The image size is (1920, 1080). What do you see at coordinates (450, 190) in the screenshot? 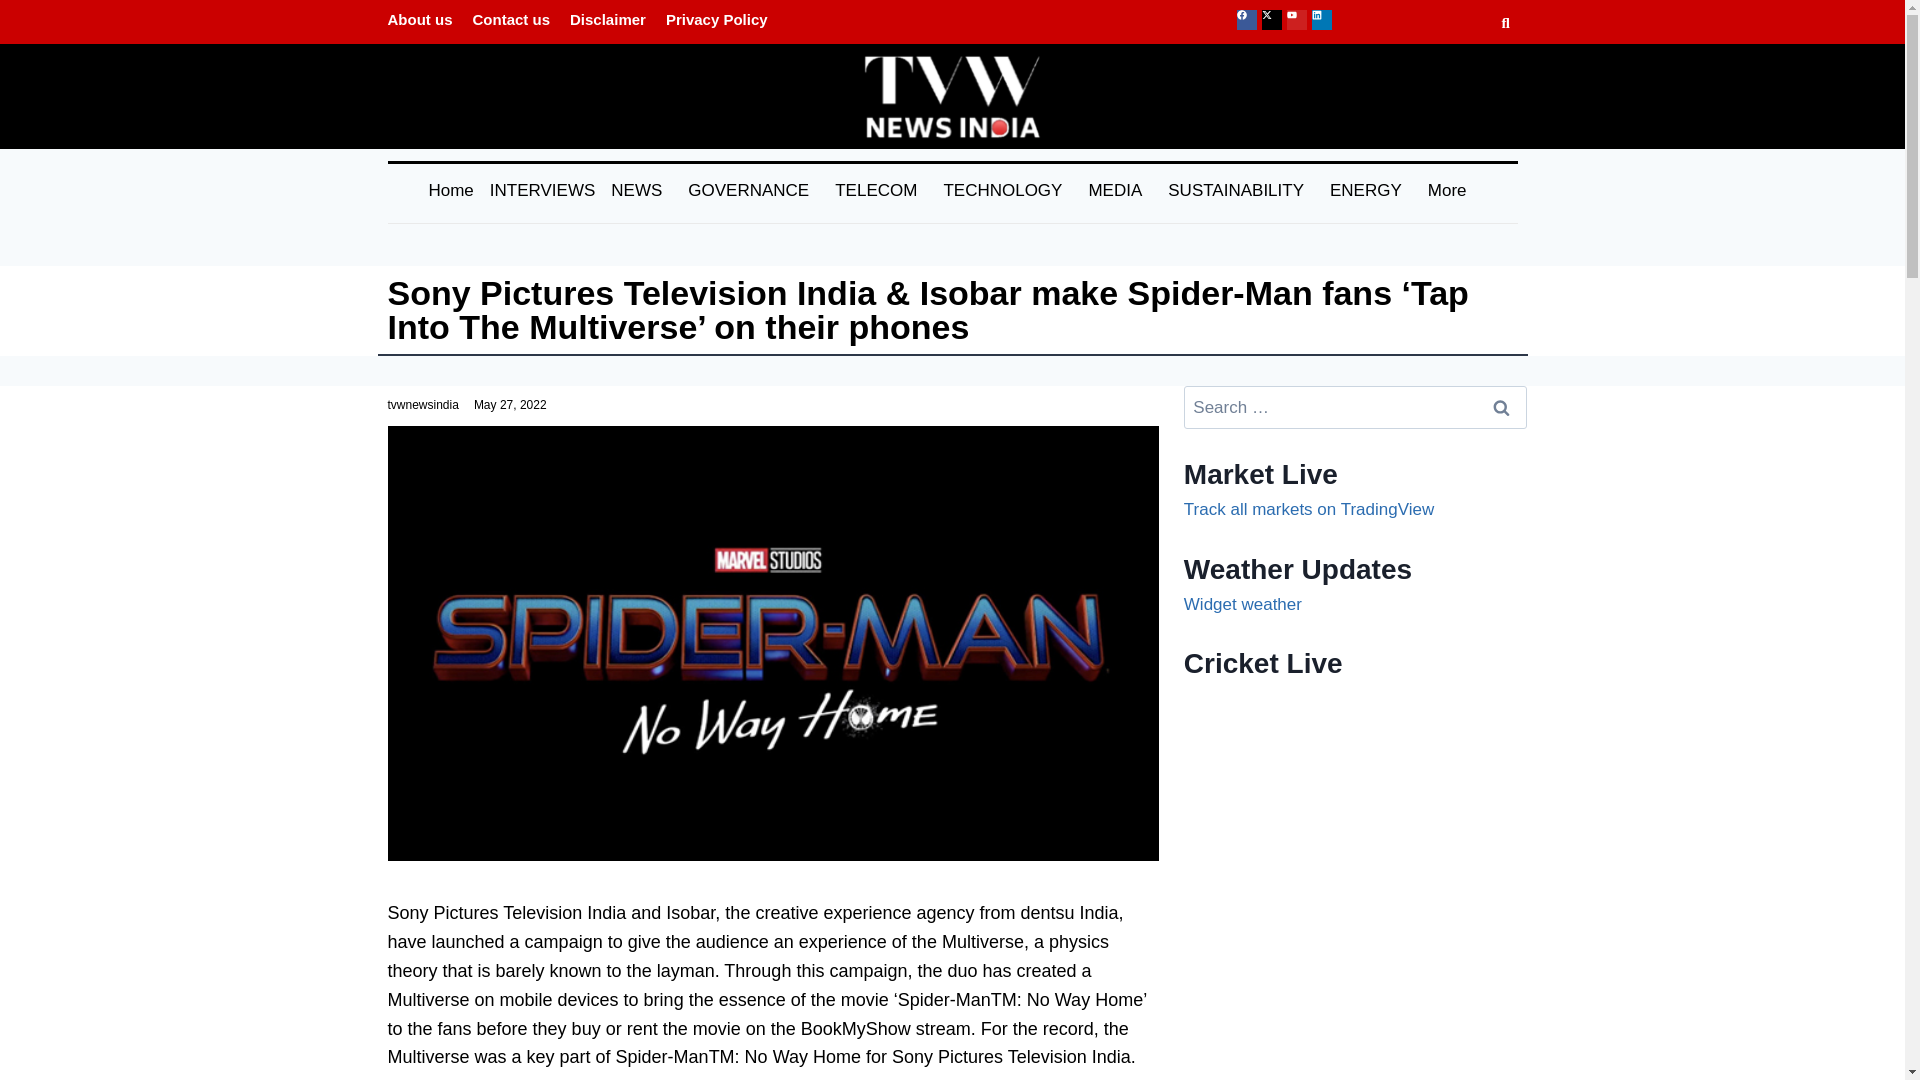
I see `Home` at bounding box center [450, 190].